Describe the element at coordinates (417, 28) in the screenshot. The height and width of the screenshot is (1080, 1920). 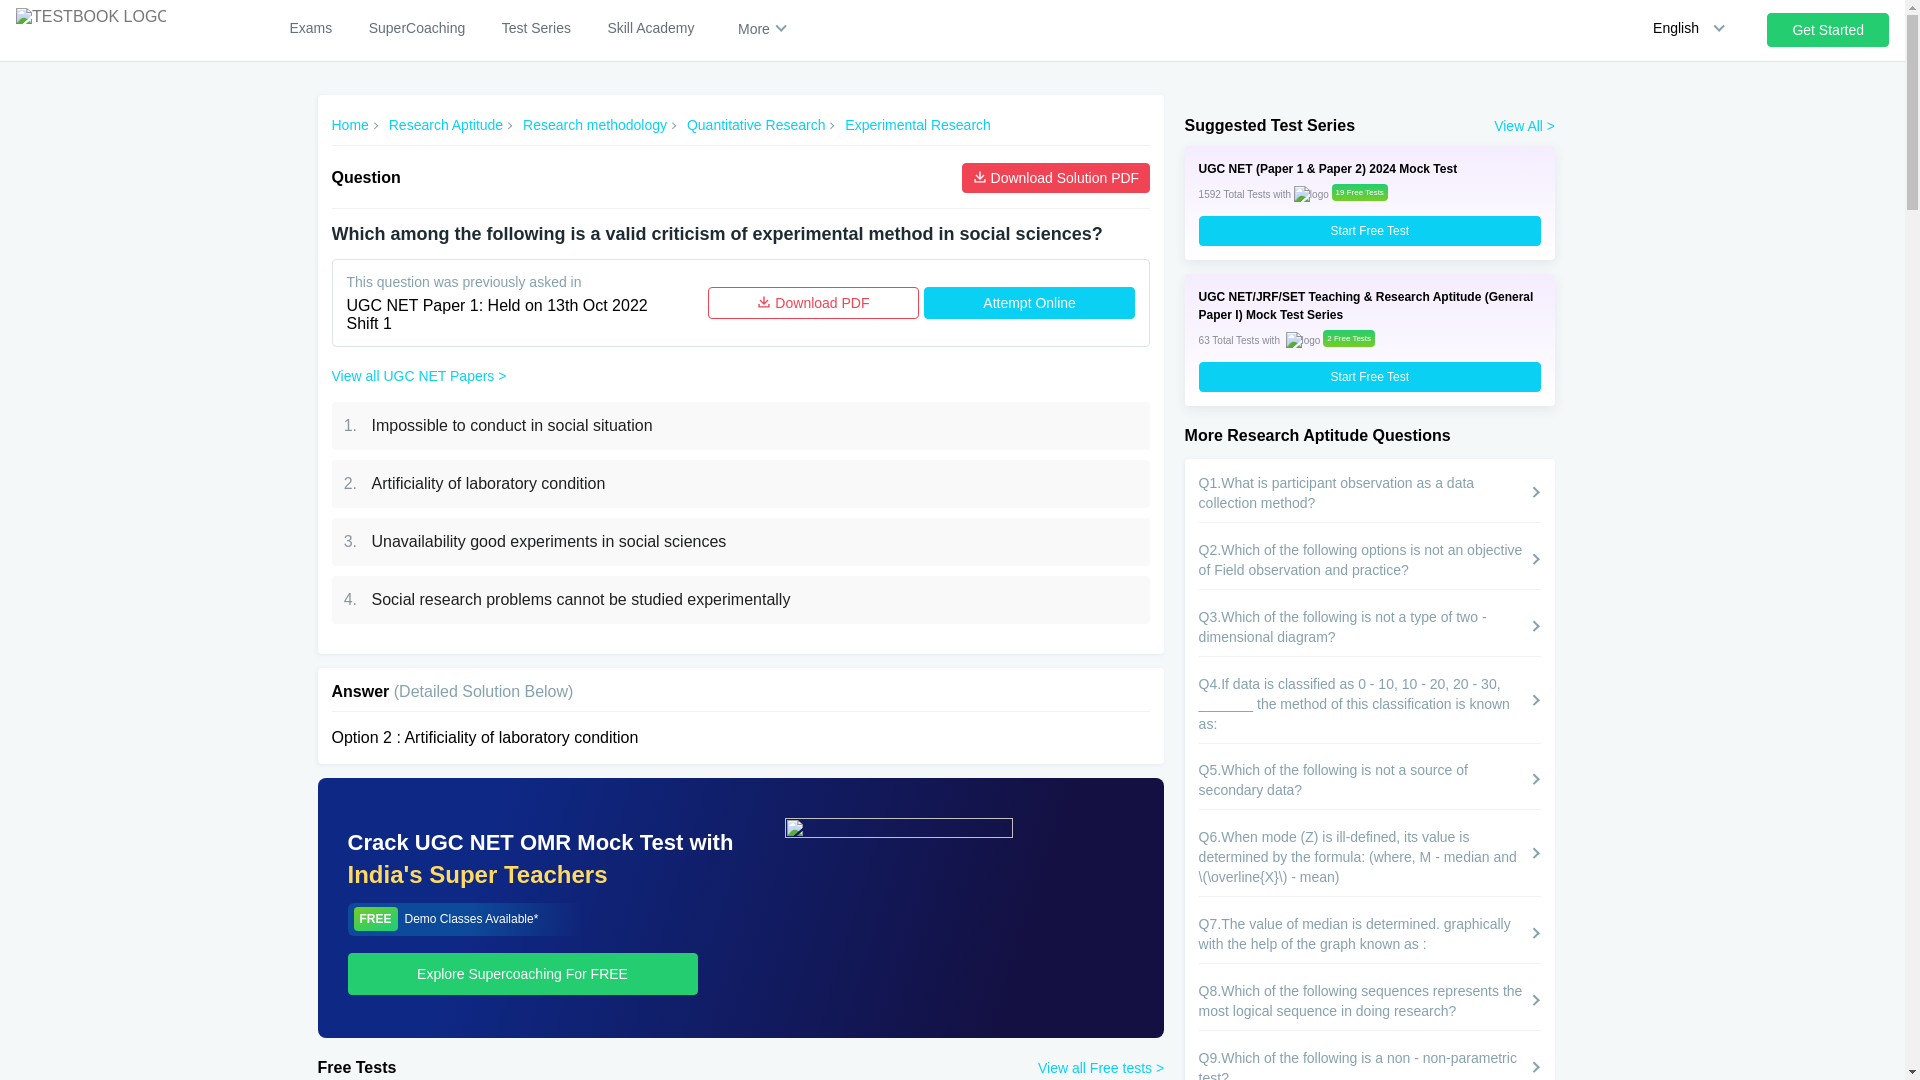
I see `SuperCoaching` at that location.